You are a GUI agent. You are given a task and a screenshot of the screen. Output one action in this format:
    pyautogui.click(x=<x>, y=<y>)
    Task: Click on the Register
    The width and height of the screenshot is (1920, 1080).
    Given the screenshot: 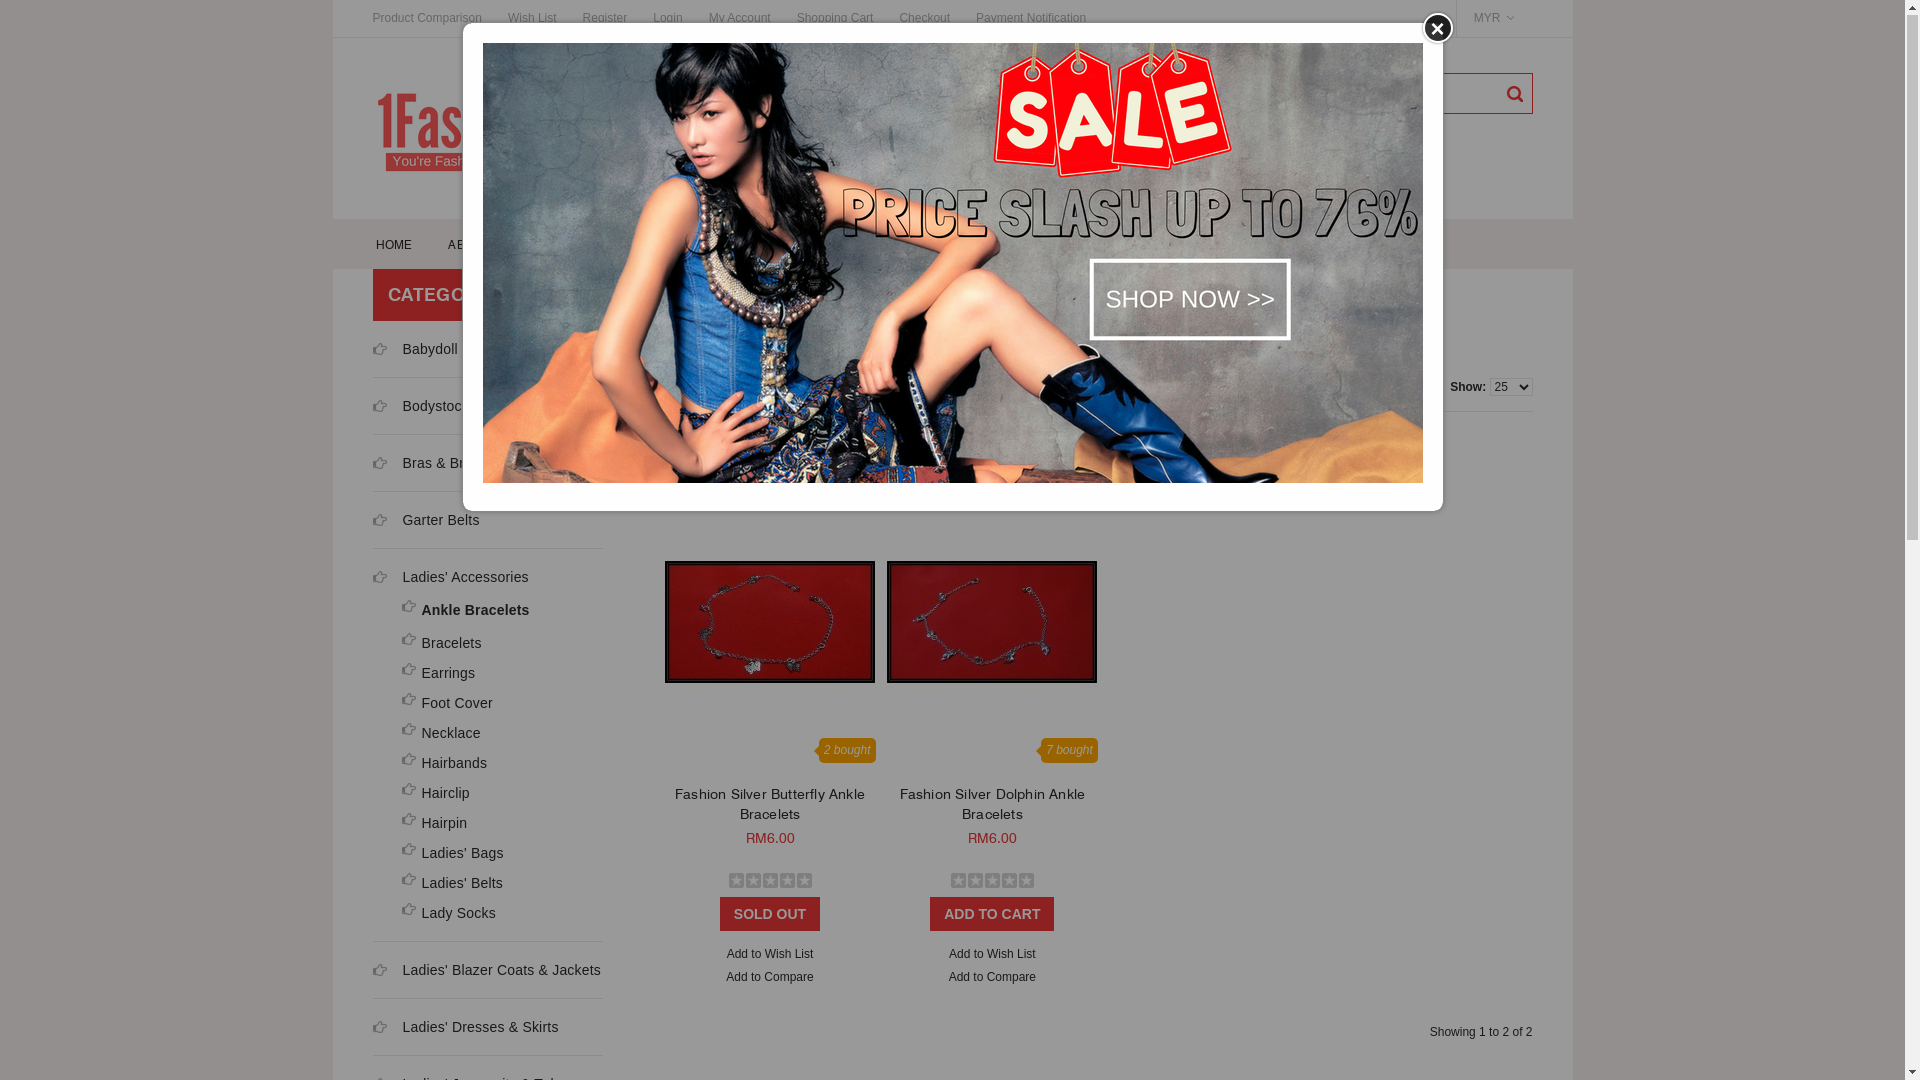 What is the action you would take?
    pyautogui.click(x=606, y=19)
    